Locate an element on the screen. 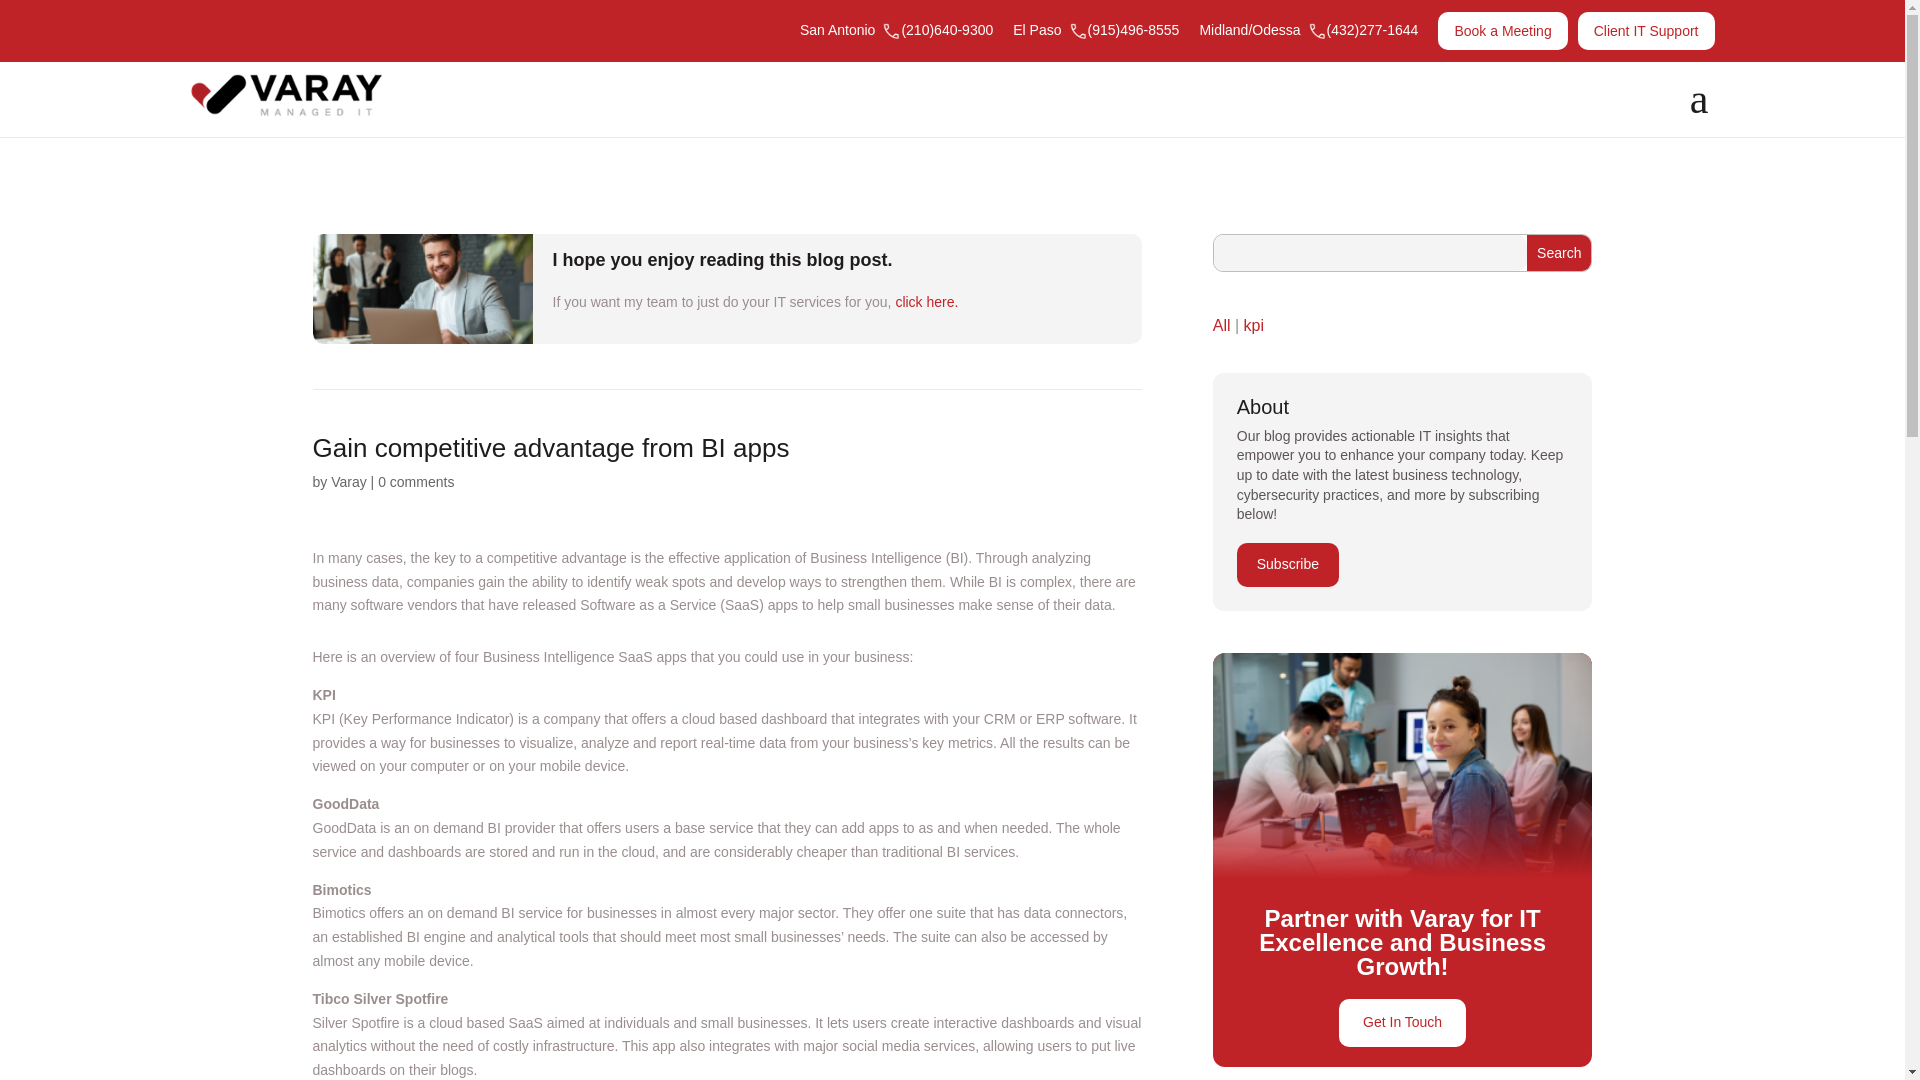 This screenshot has width=1920, height=1080. 0 comments is located at coordinates (416, 482).